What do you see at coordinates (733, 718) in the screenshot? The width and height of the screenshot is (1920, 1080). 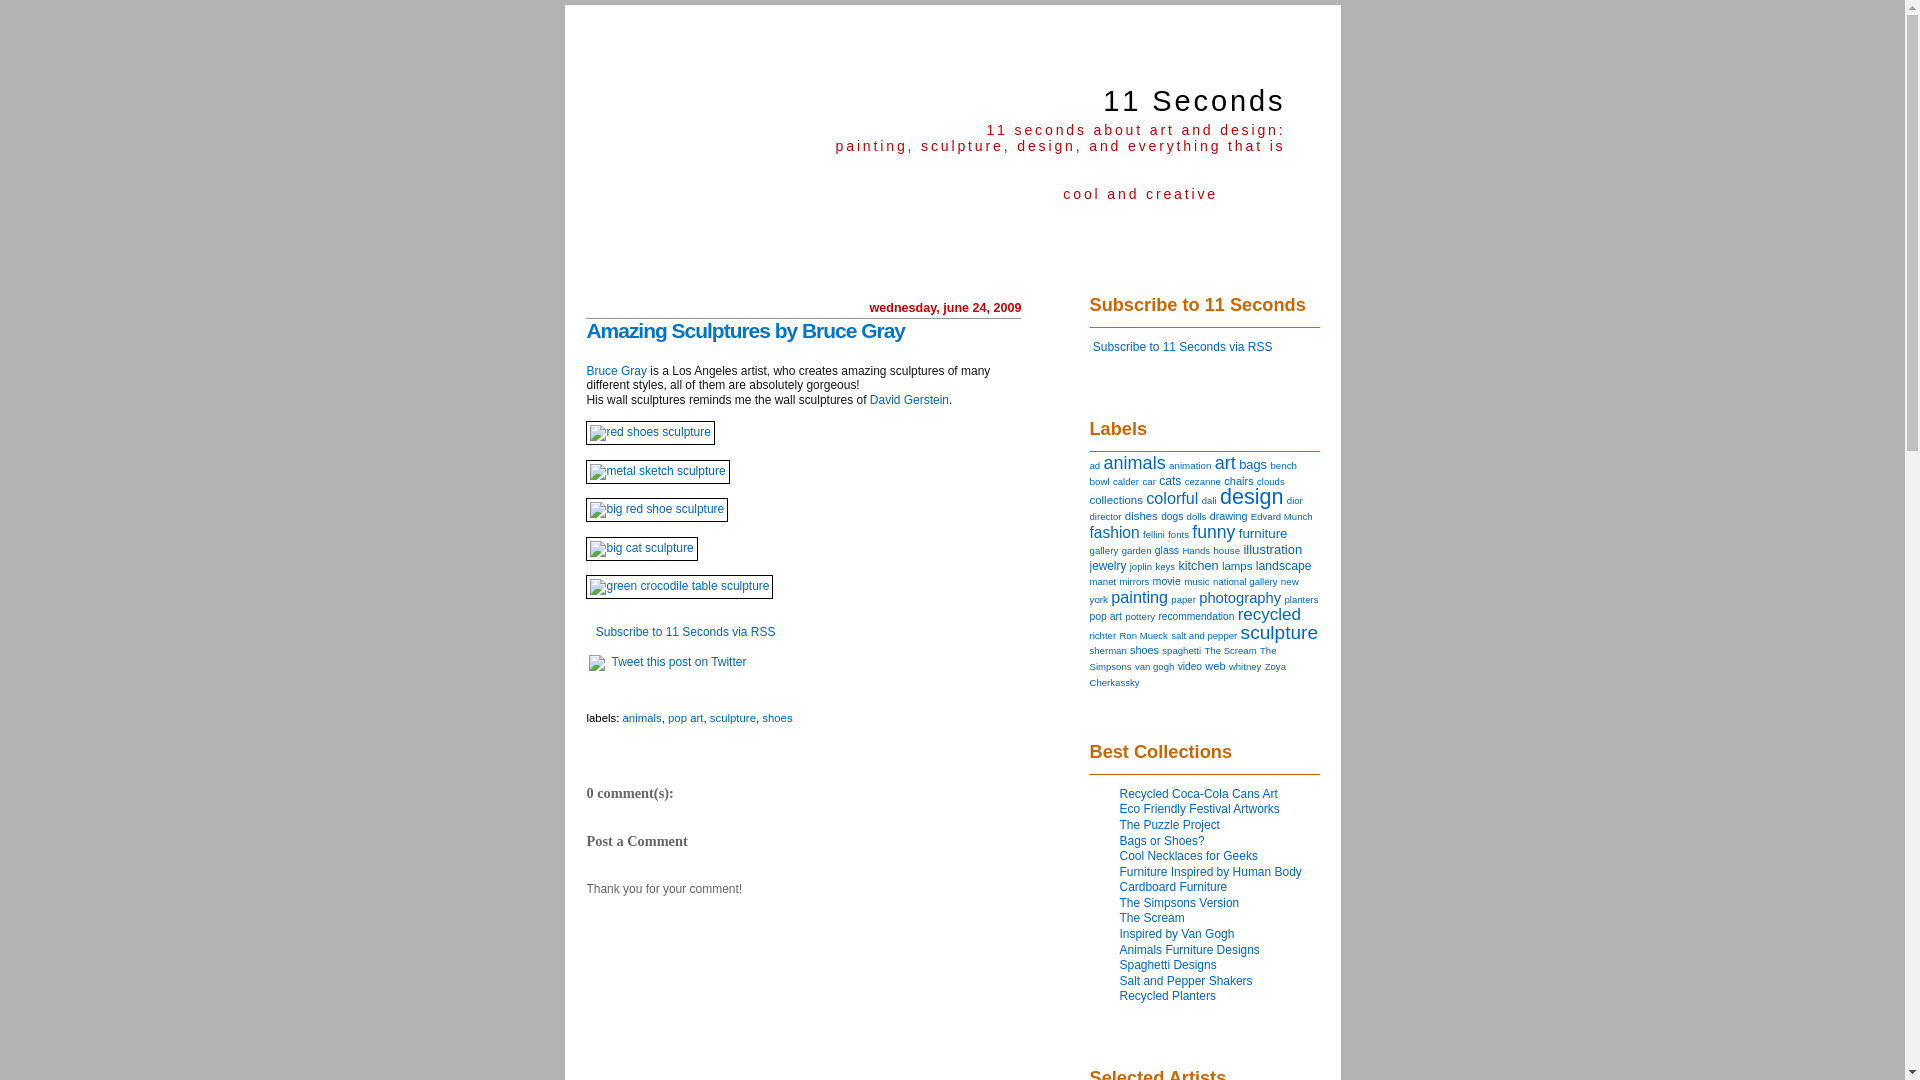 I see `sculpture` at bounding box center [733, 718].